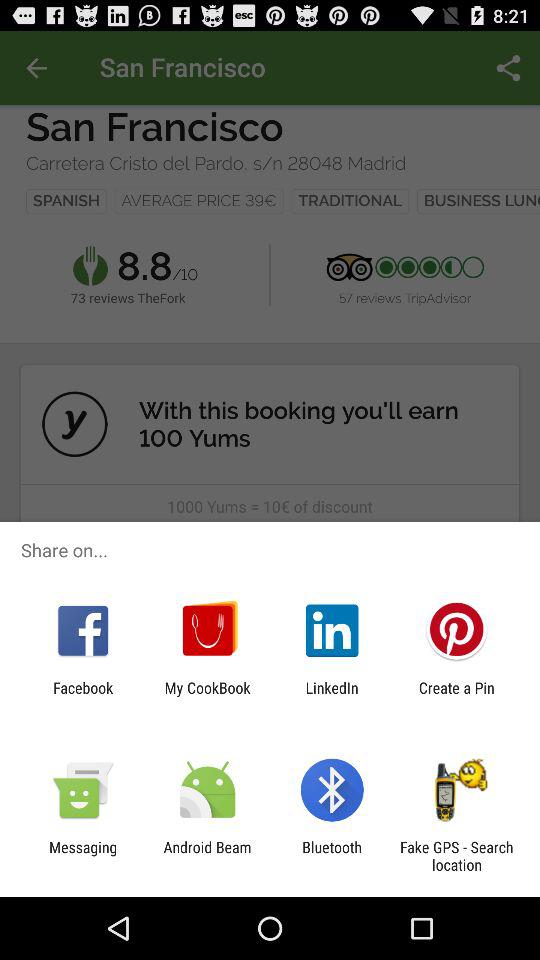  What do you see at coordinates (207, 856) in the screenshot?
I see `turn off android beam icon` at bounding box center [207, 856].